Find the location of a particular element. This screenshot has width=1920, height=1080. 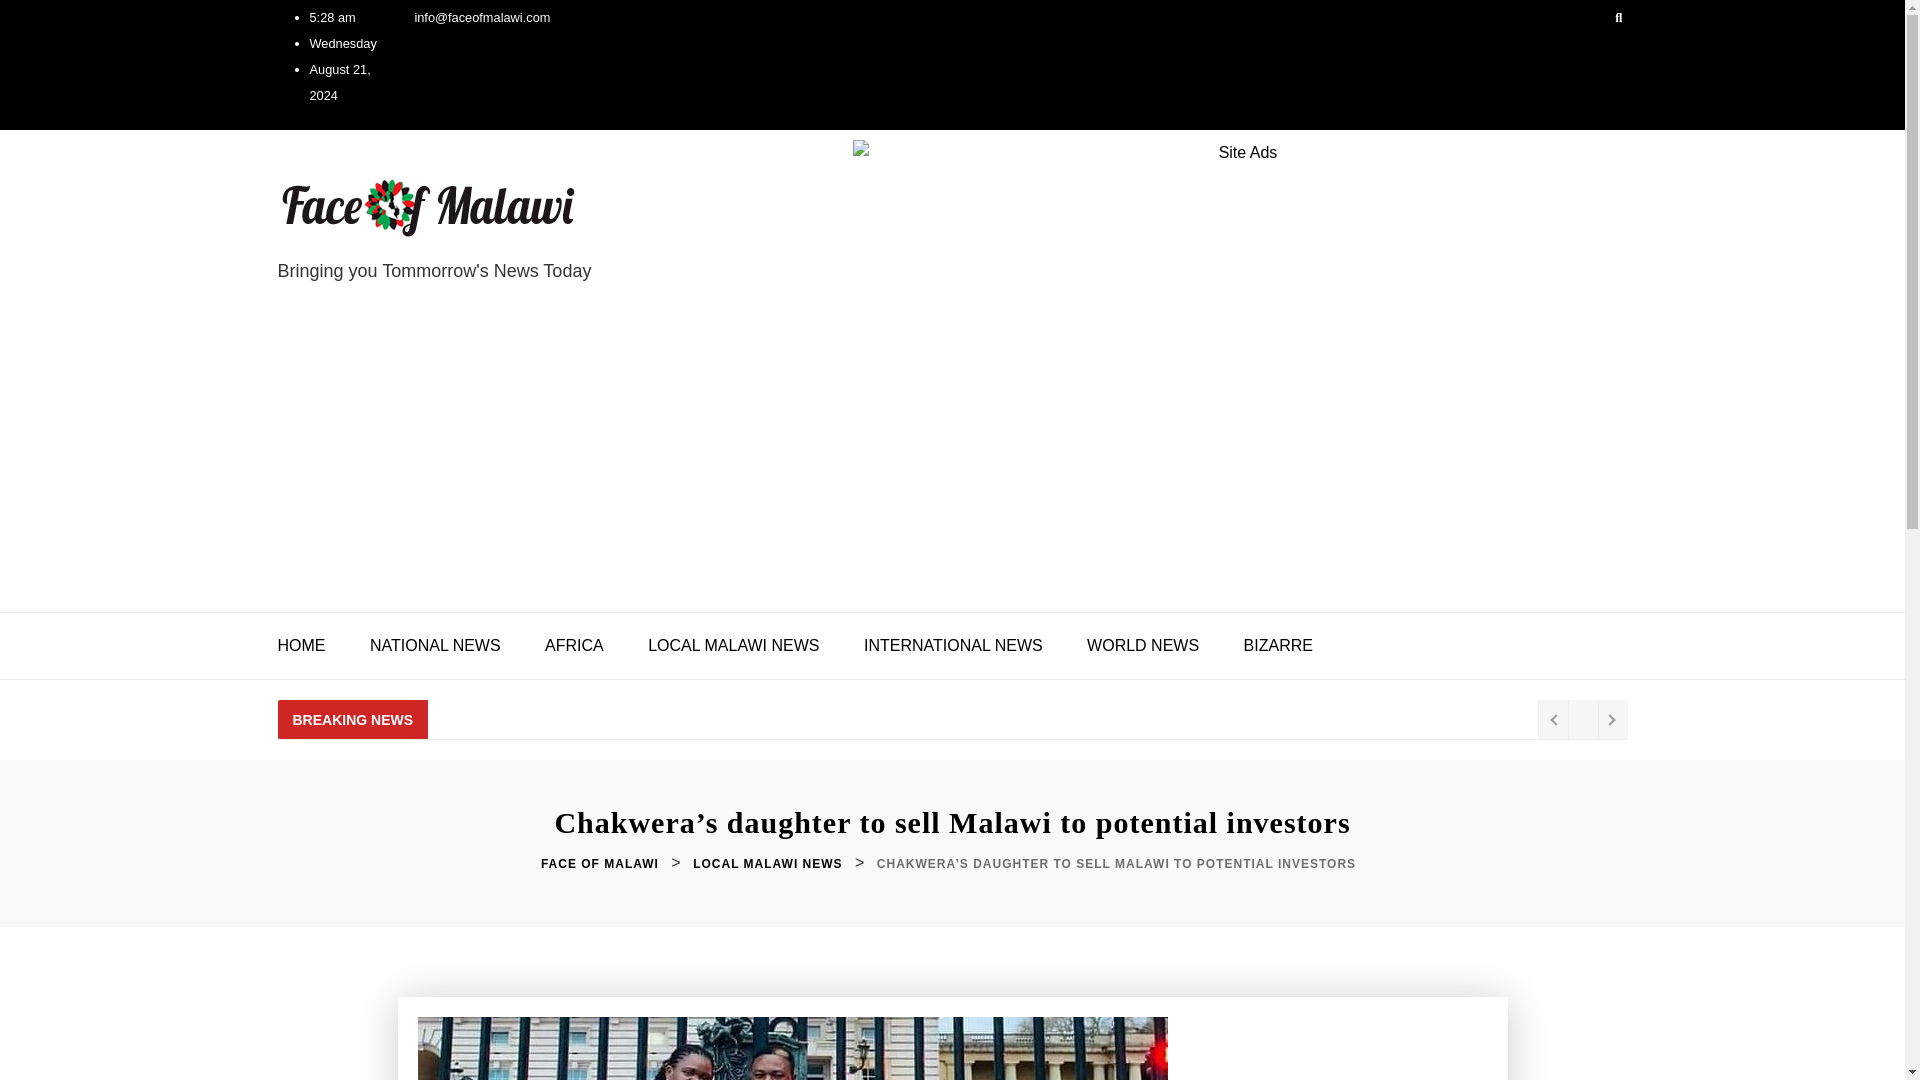

LOCAL MALAWI NEWS is located at coordinates (770, 864).